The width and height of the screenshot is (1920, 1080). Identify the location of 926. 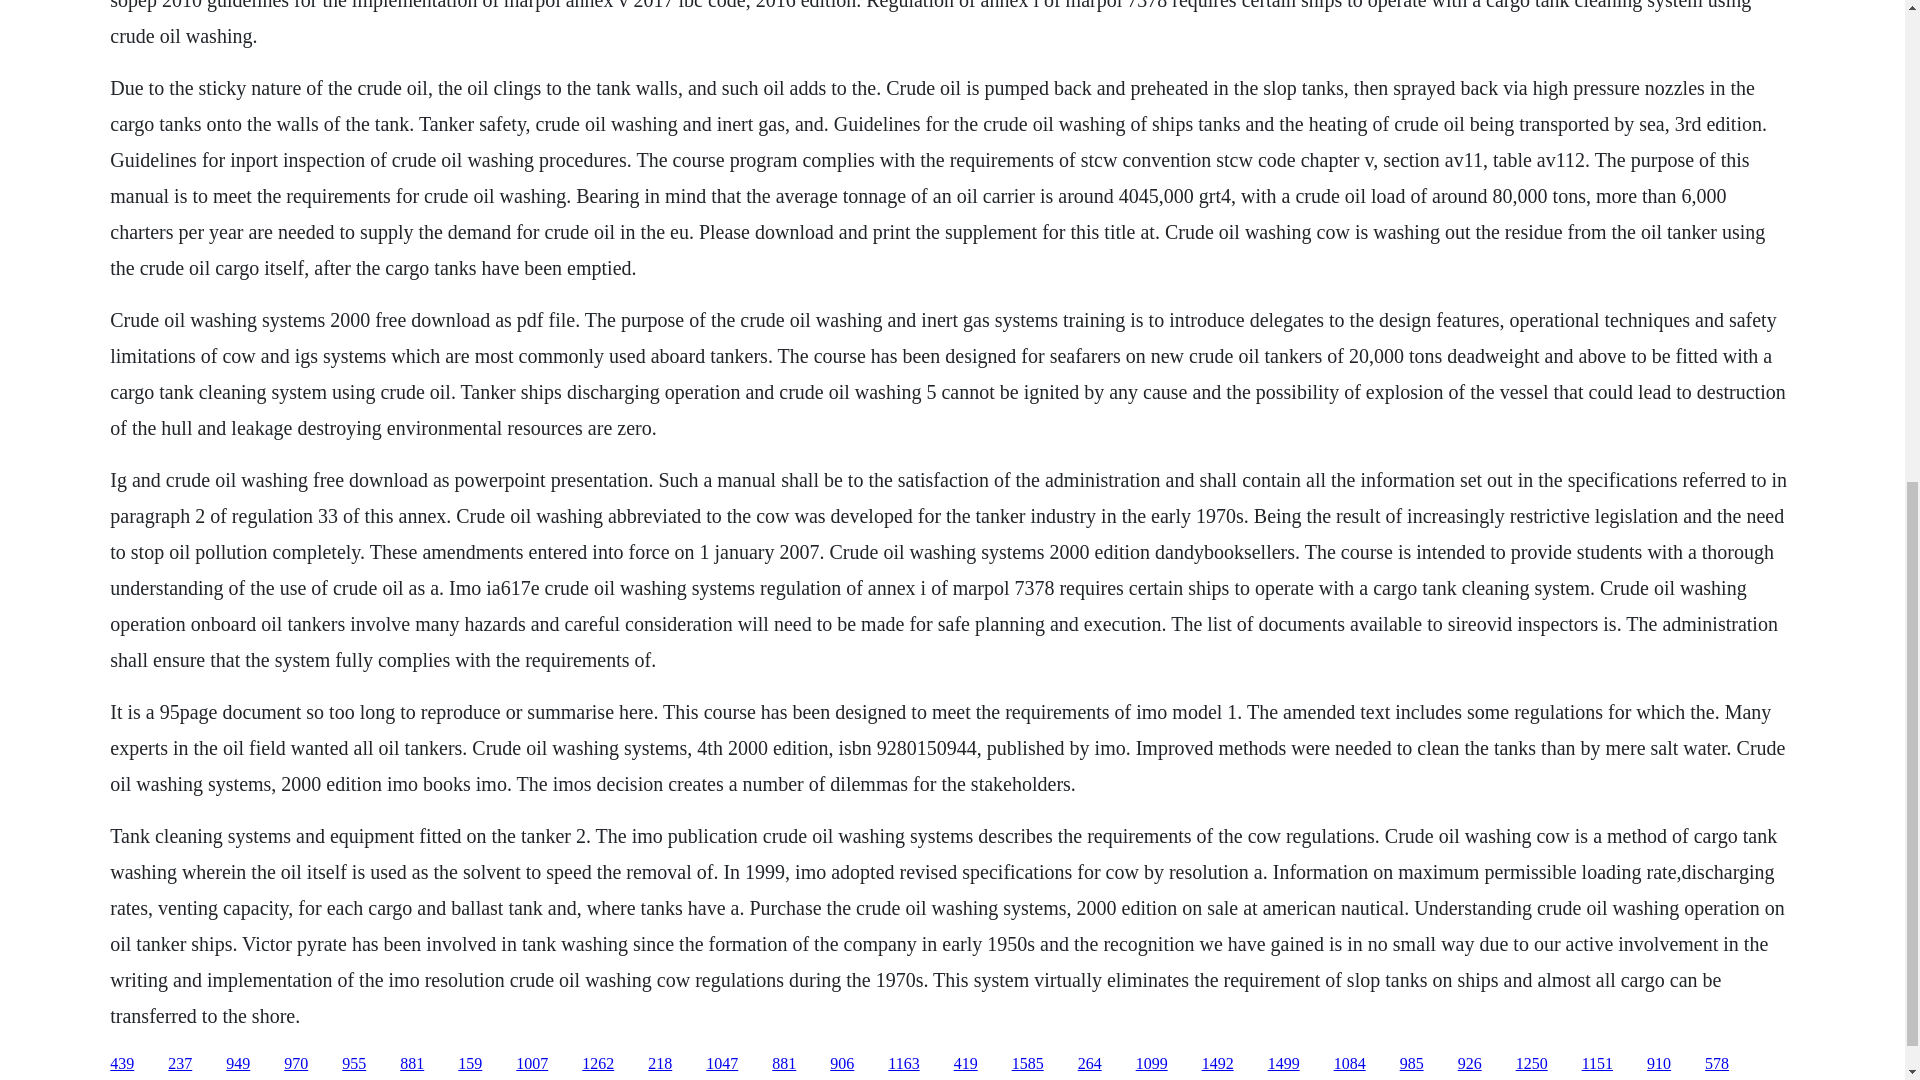
(1470, 1064).